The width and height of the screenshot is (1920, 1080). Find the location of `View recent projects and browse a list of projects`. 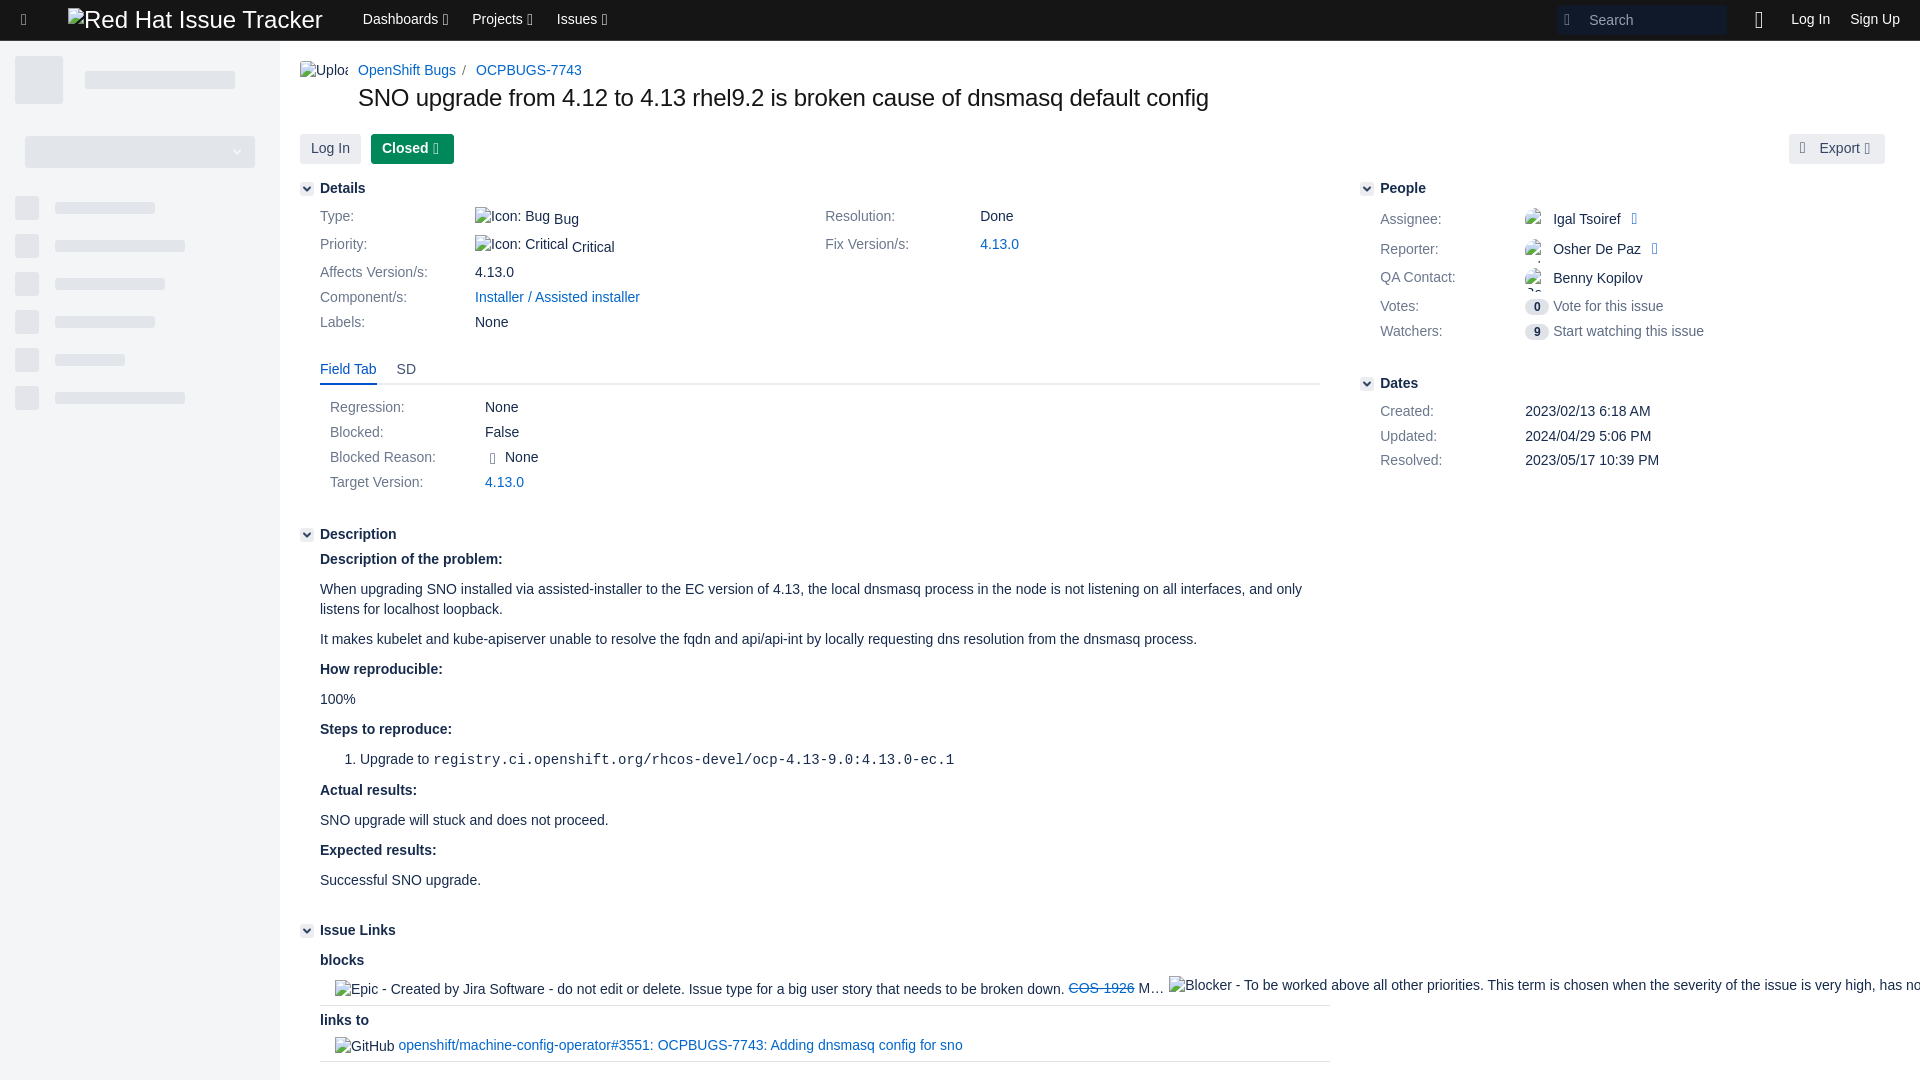

View recent projects and browse a list of projects is located at coordinates (504, 20).